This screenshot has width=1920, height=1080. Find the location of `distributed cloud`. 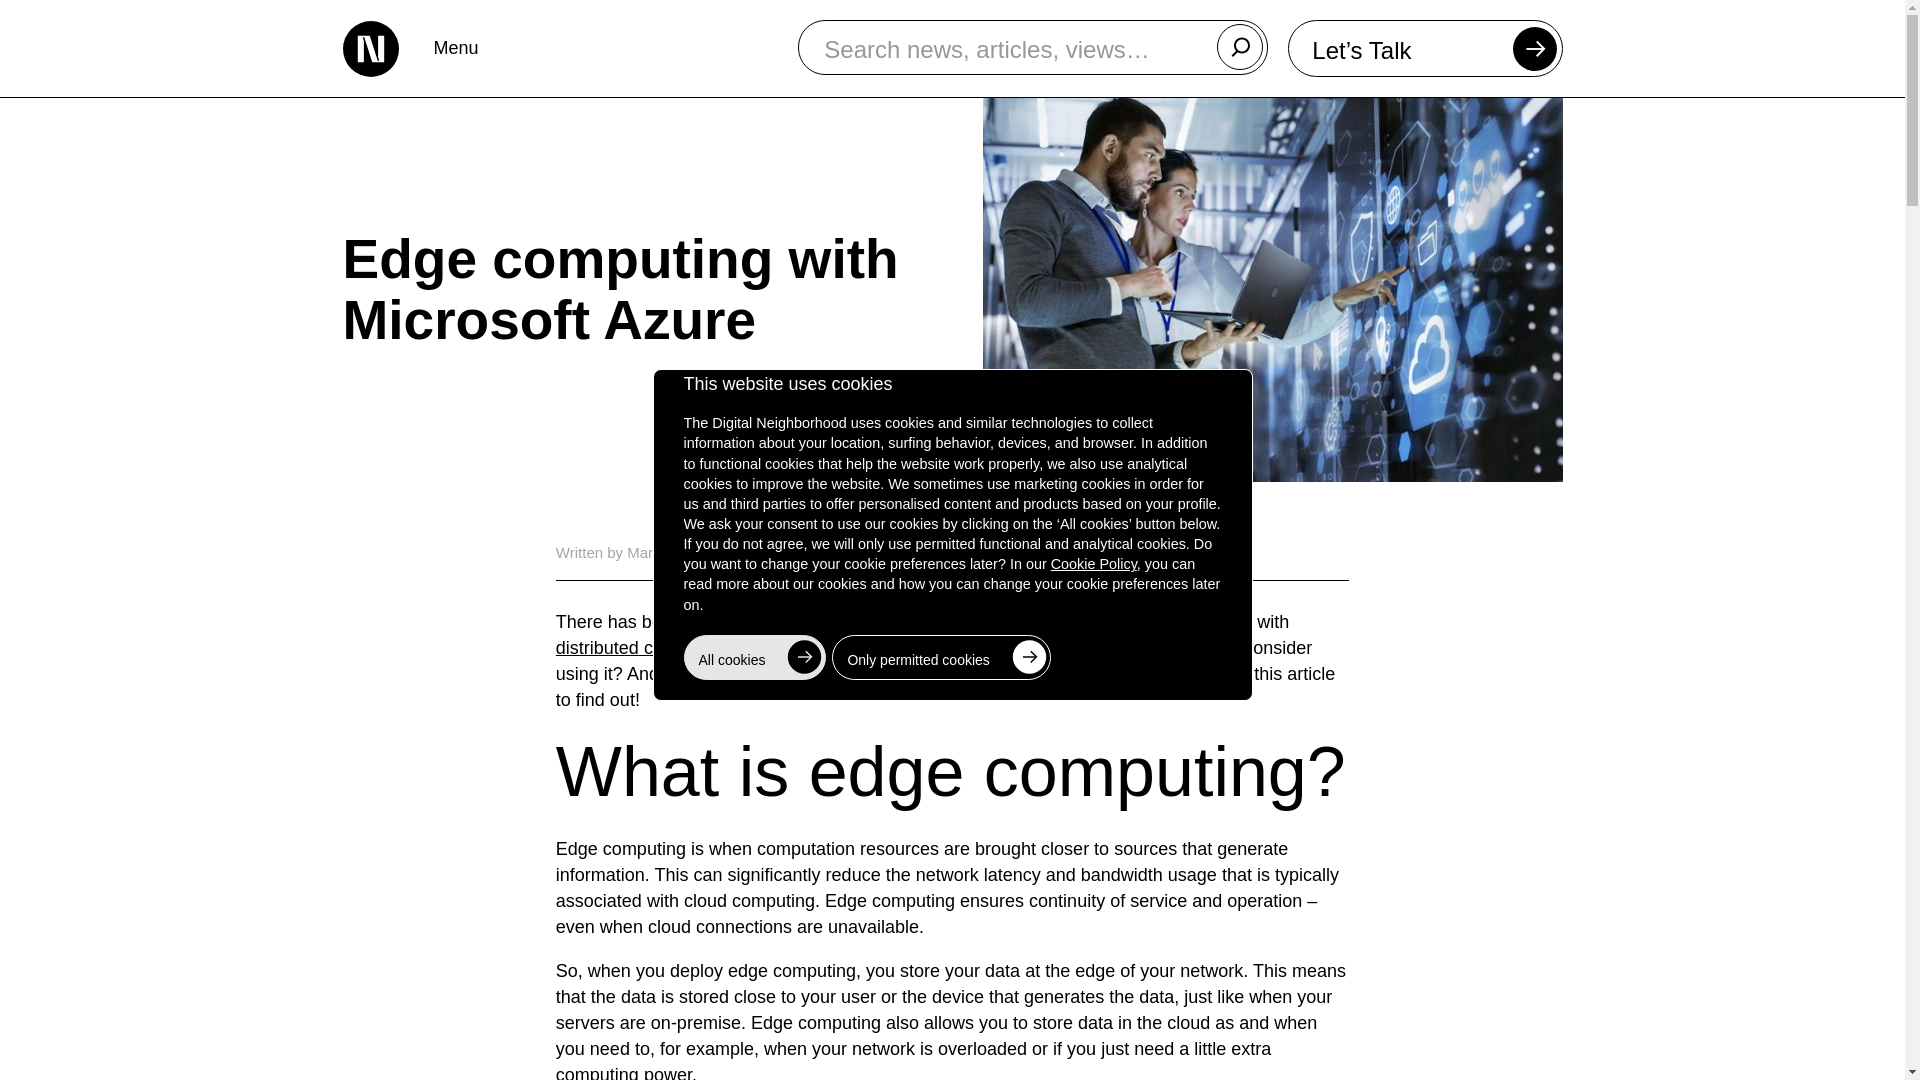

distributed cloud is located at coordinates (622, 648).